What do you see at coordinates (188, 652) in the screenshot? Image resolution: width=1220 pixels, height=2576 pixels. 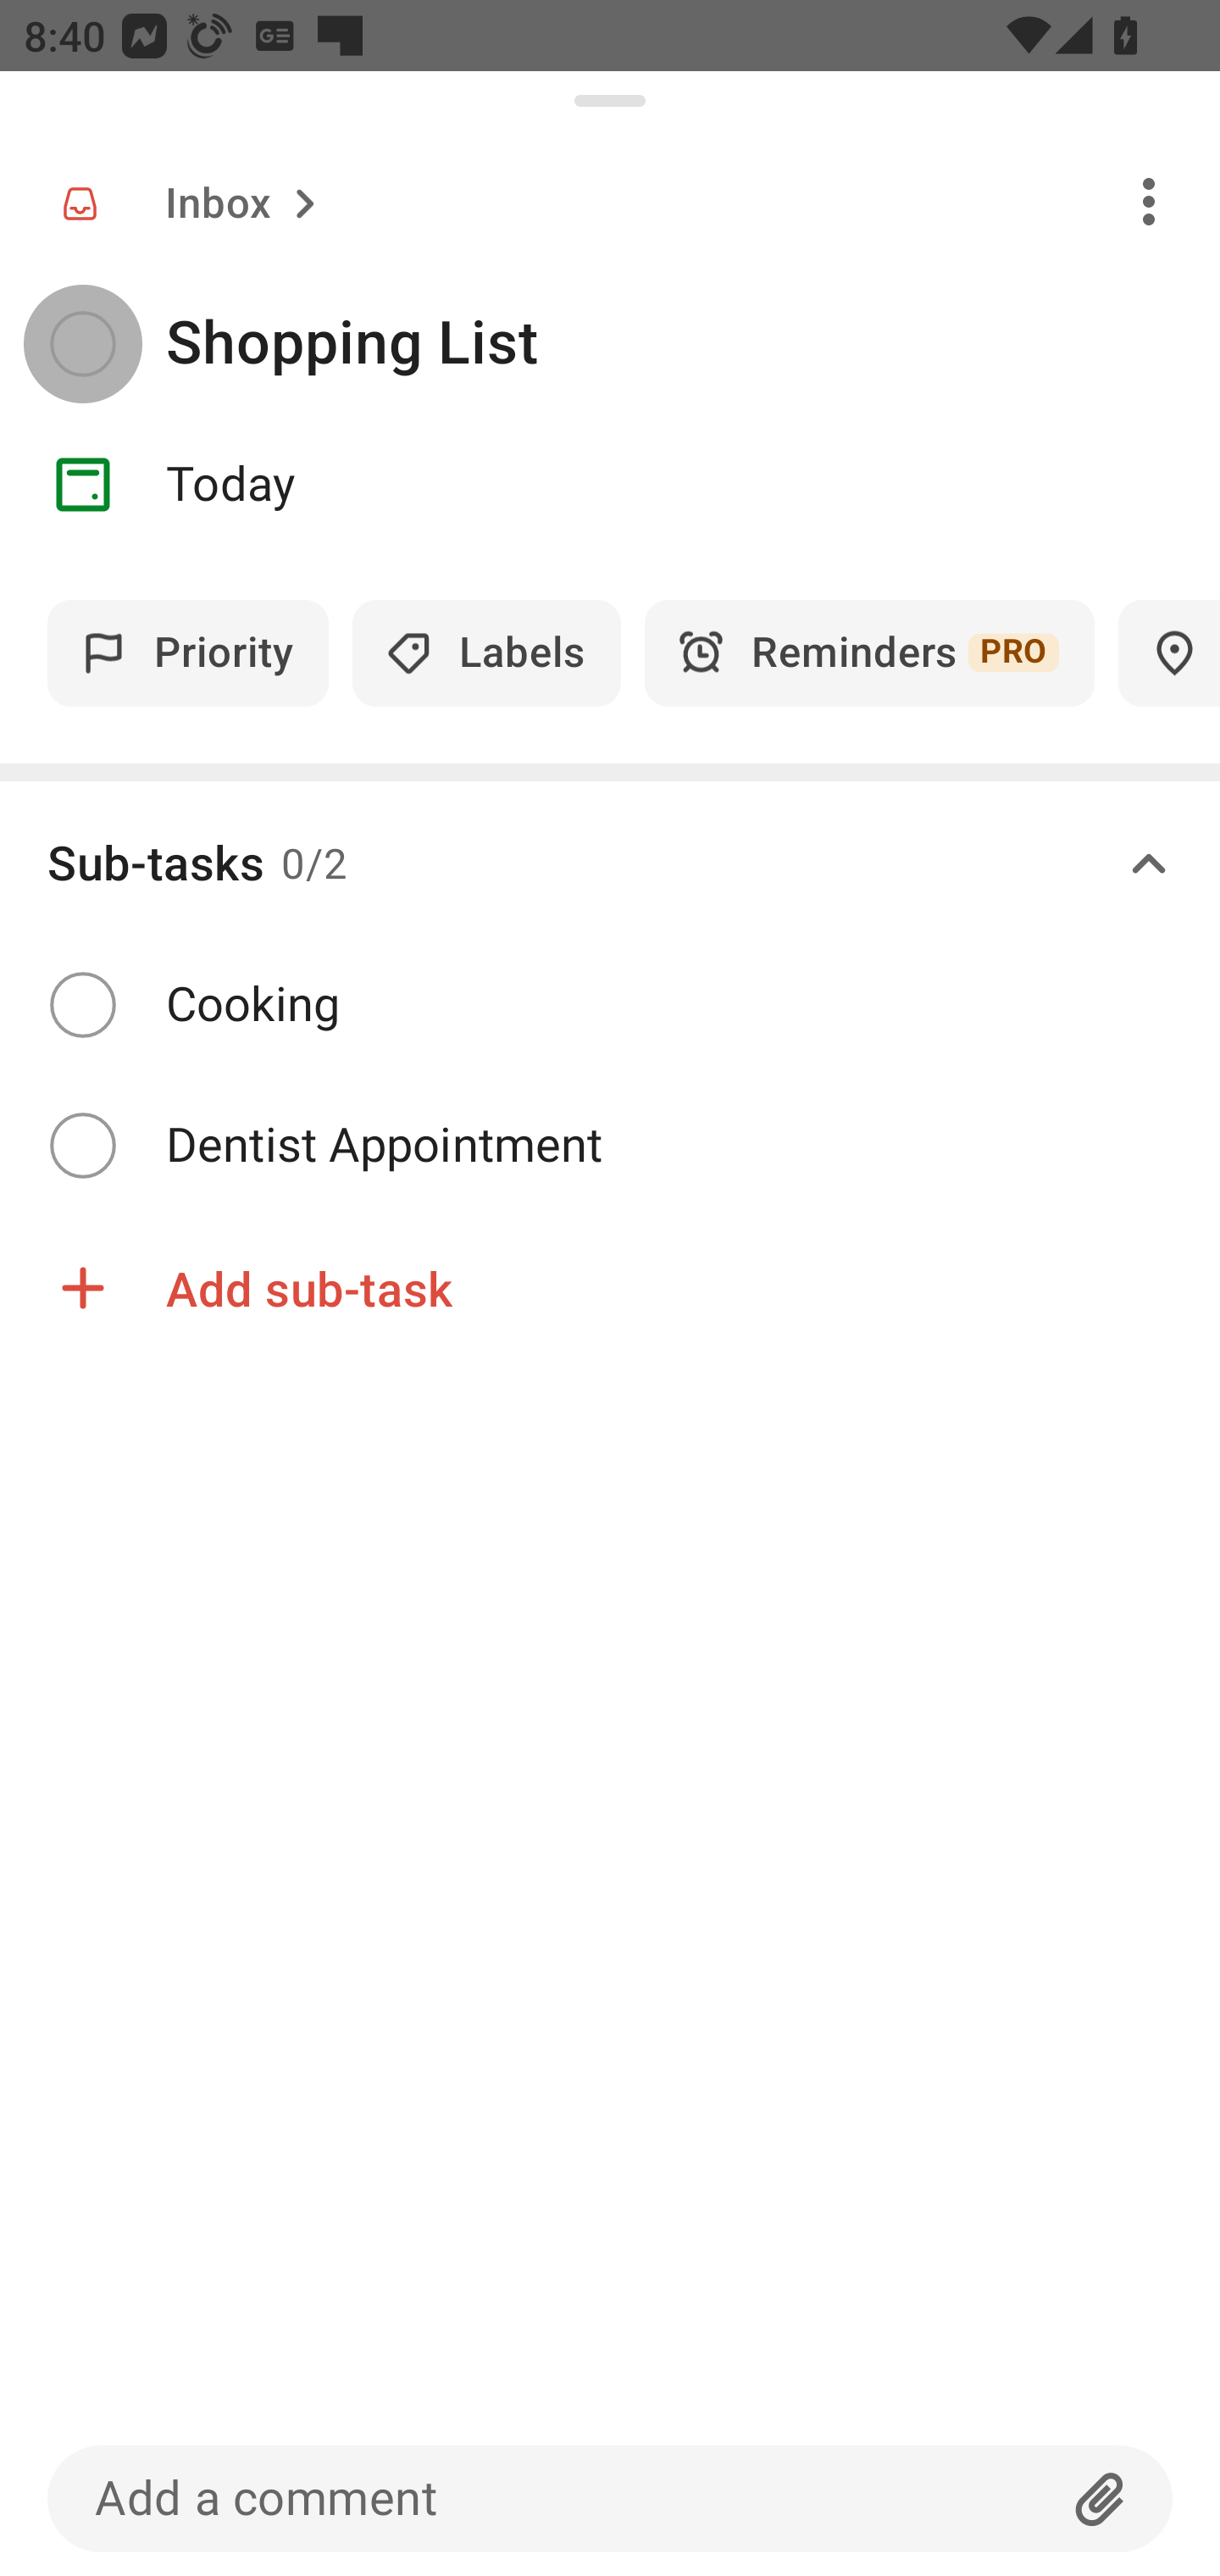 I see `Priority` at bounding box center [188, 652].